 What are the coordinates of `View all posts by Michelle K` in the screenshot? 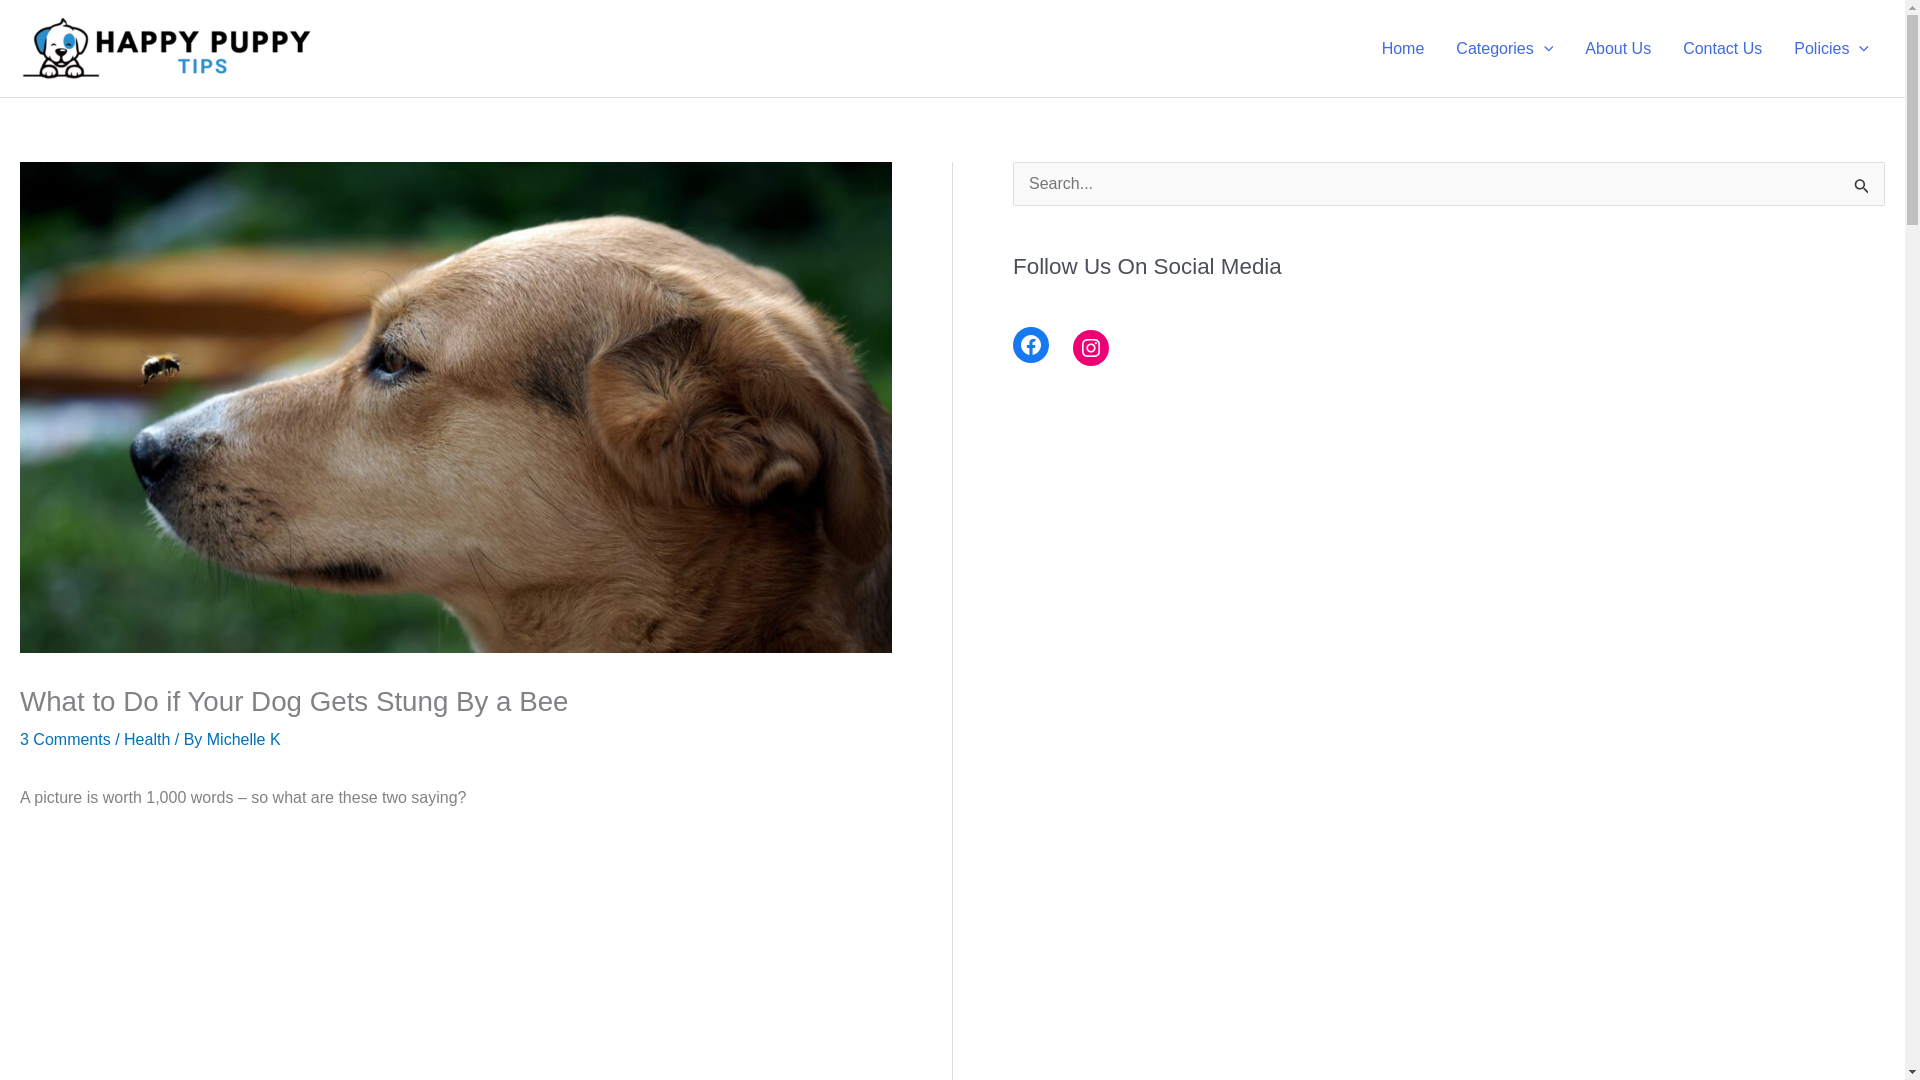 It's located at (244, 740).